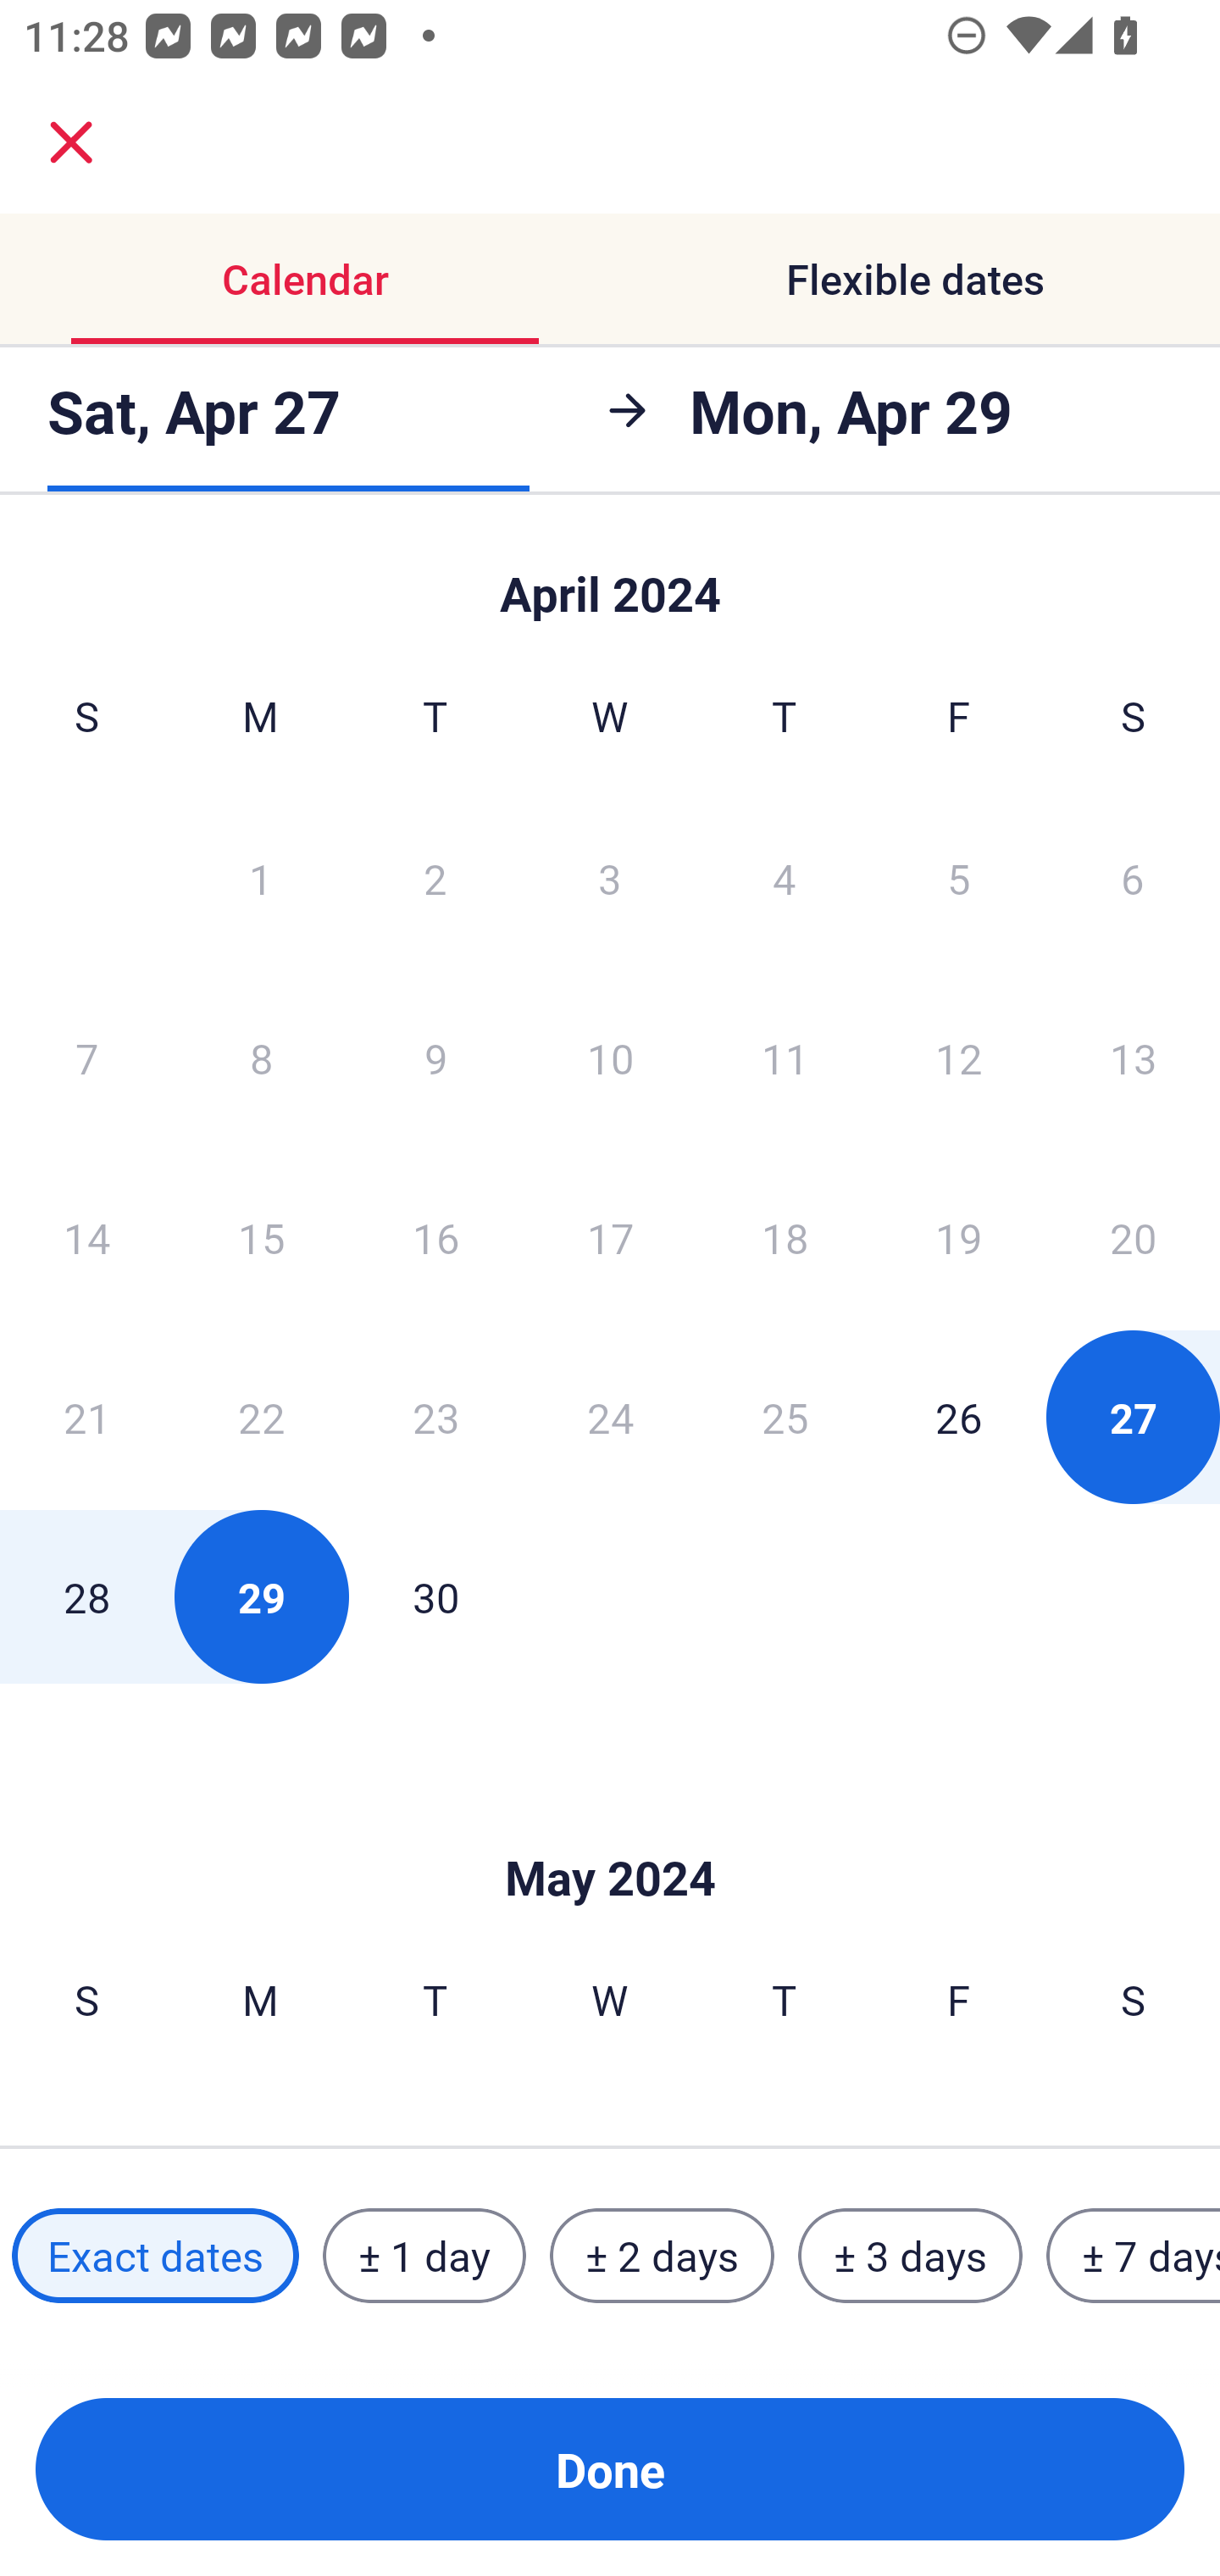  Describe the element at coordinates (959, 1417) in the screenshot. I see `26 Friday, April 26, 2024` at that location.